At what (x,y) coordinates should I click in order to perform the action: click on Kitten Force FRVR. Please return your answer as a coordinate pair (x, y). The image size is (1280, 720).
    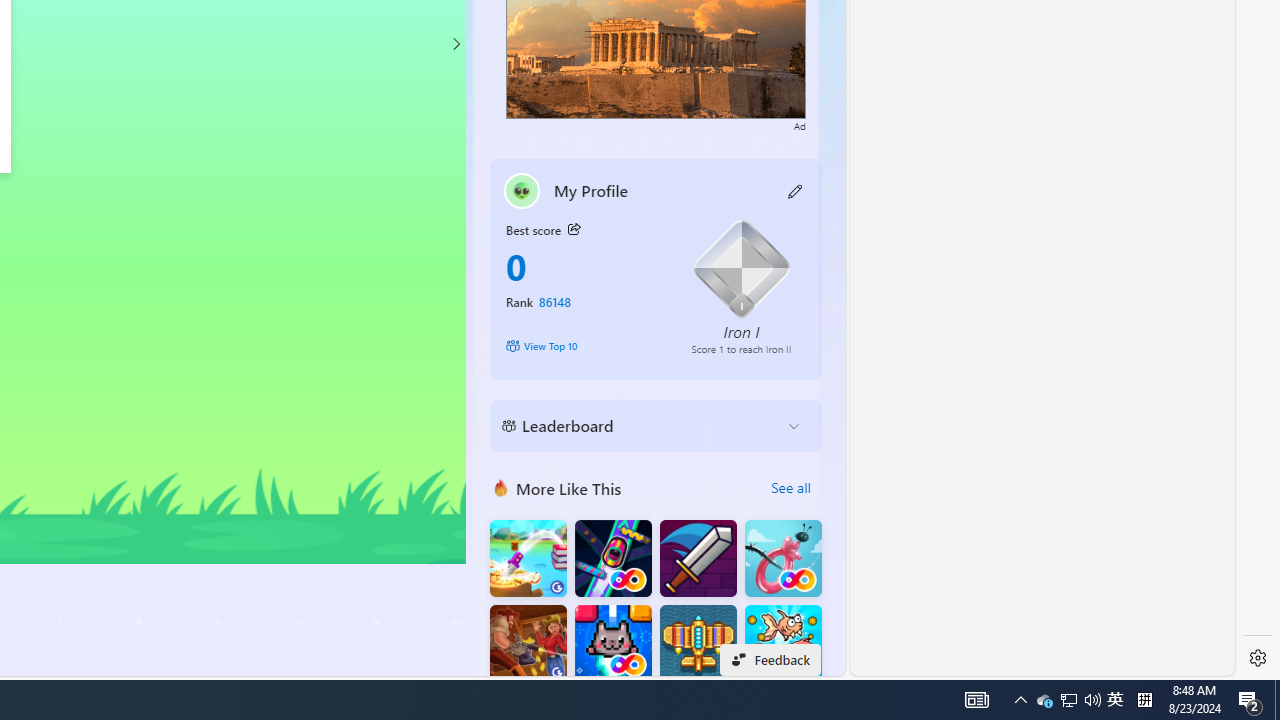
    Looking at the image, I should click on (612, 644).